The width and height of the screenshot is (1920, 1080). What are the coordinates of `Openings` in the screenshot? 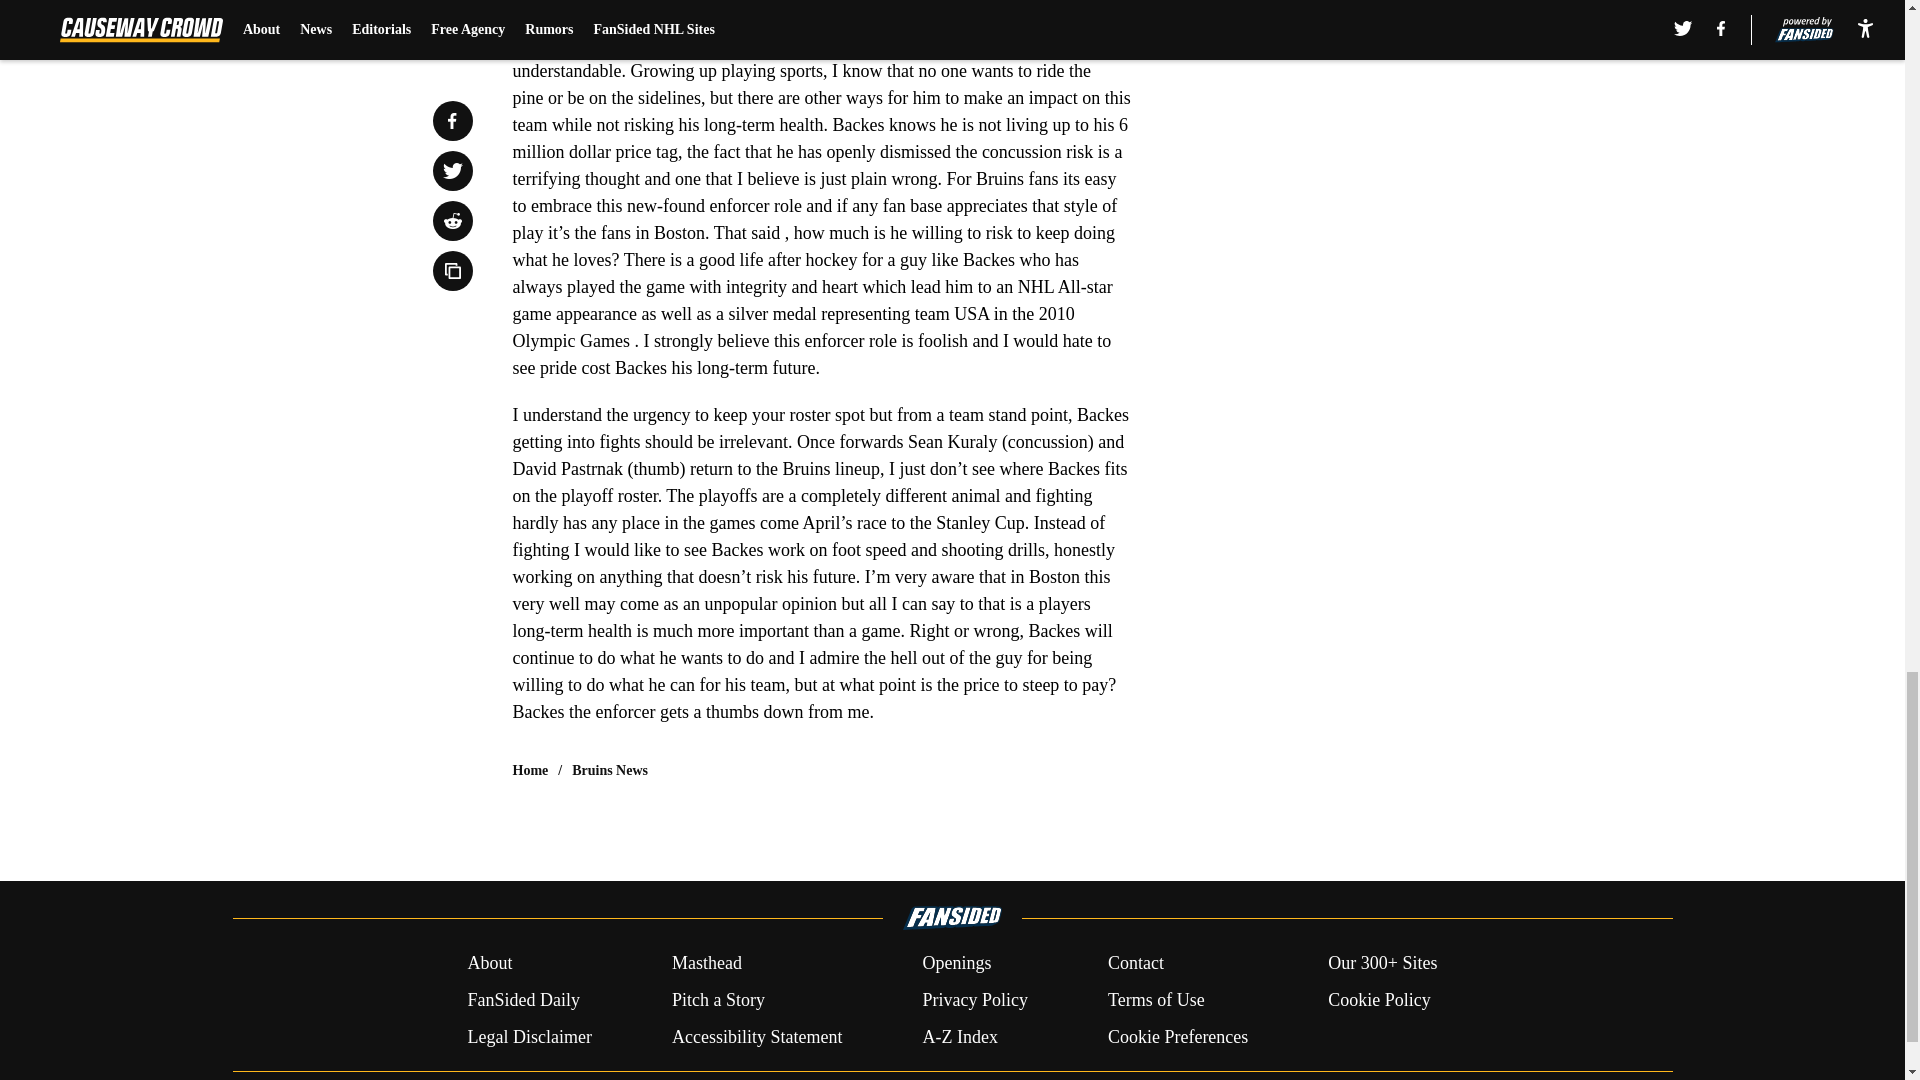 It's located at (956, 964).